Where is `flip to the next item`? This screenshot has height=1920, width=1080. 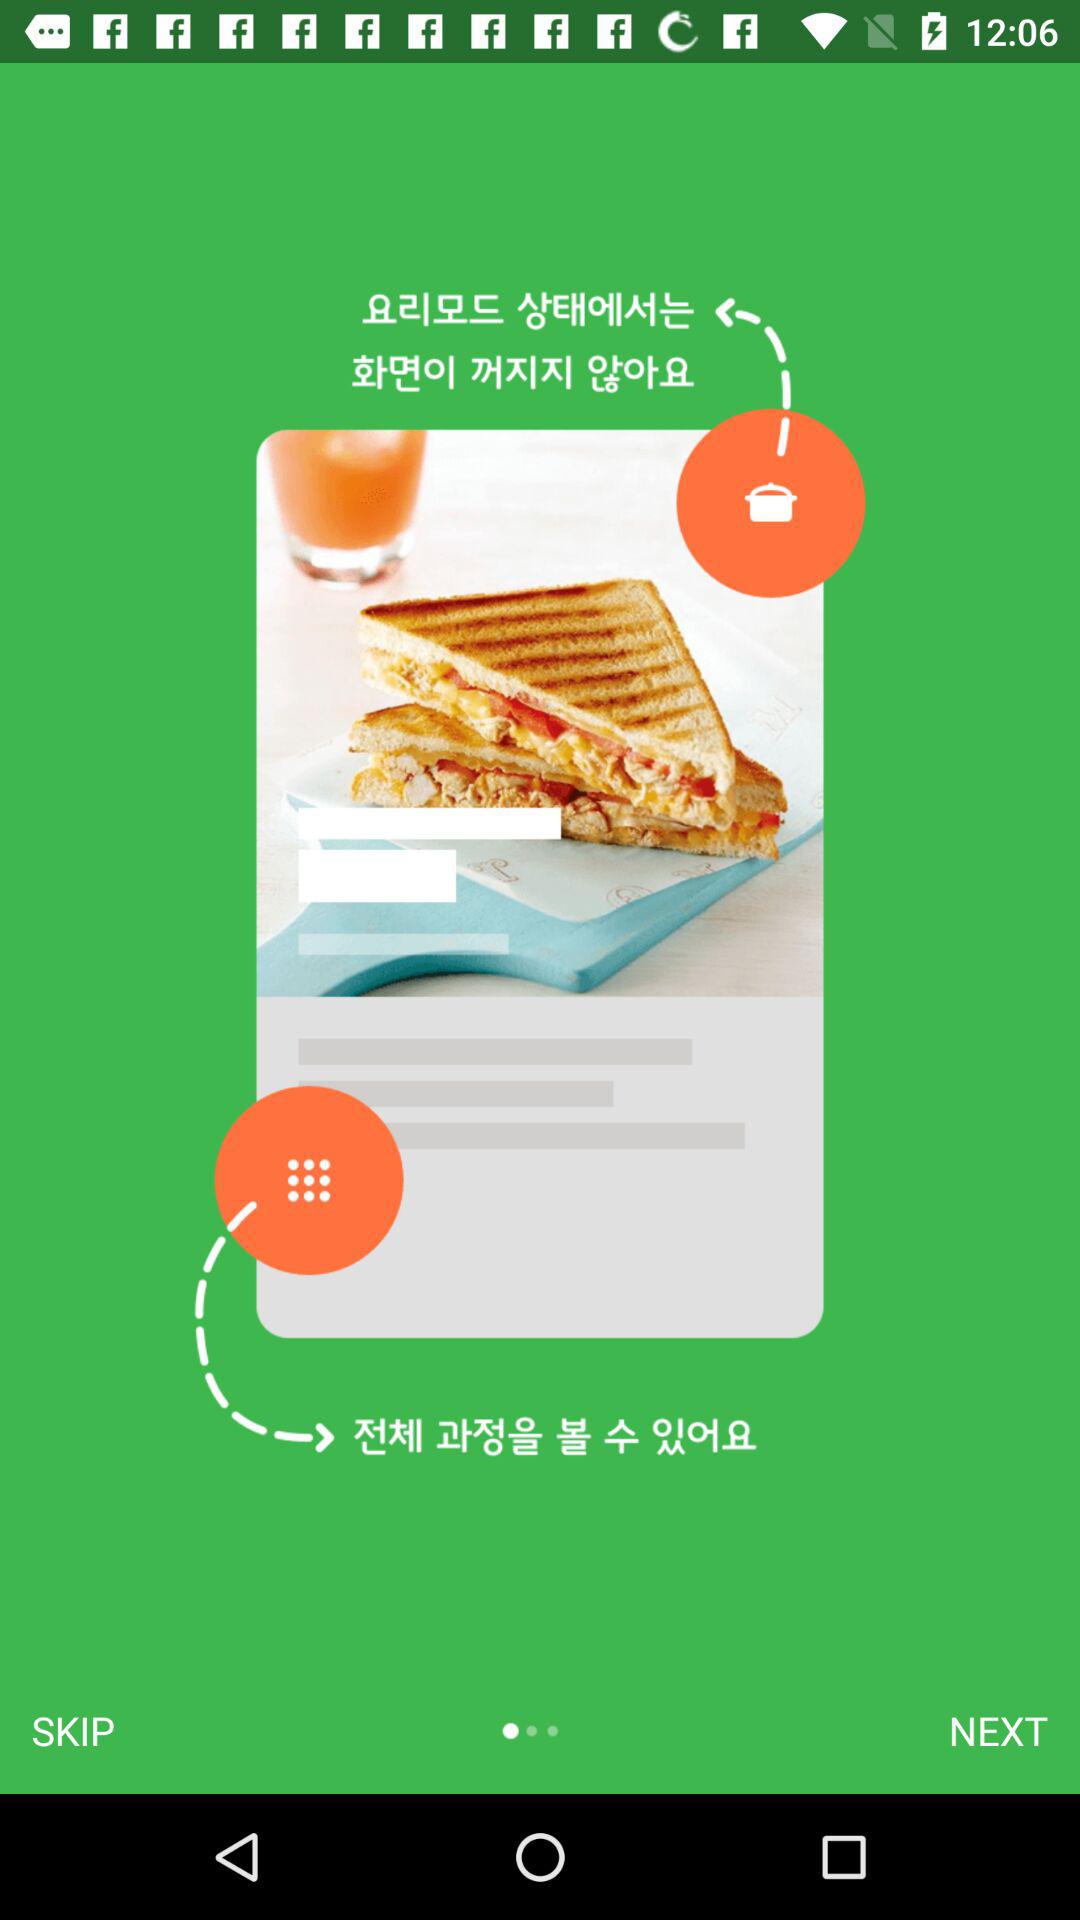
flip to the next item is located at coordinates (998, 1730).